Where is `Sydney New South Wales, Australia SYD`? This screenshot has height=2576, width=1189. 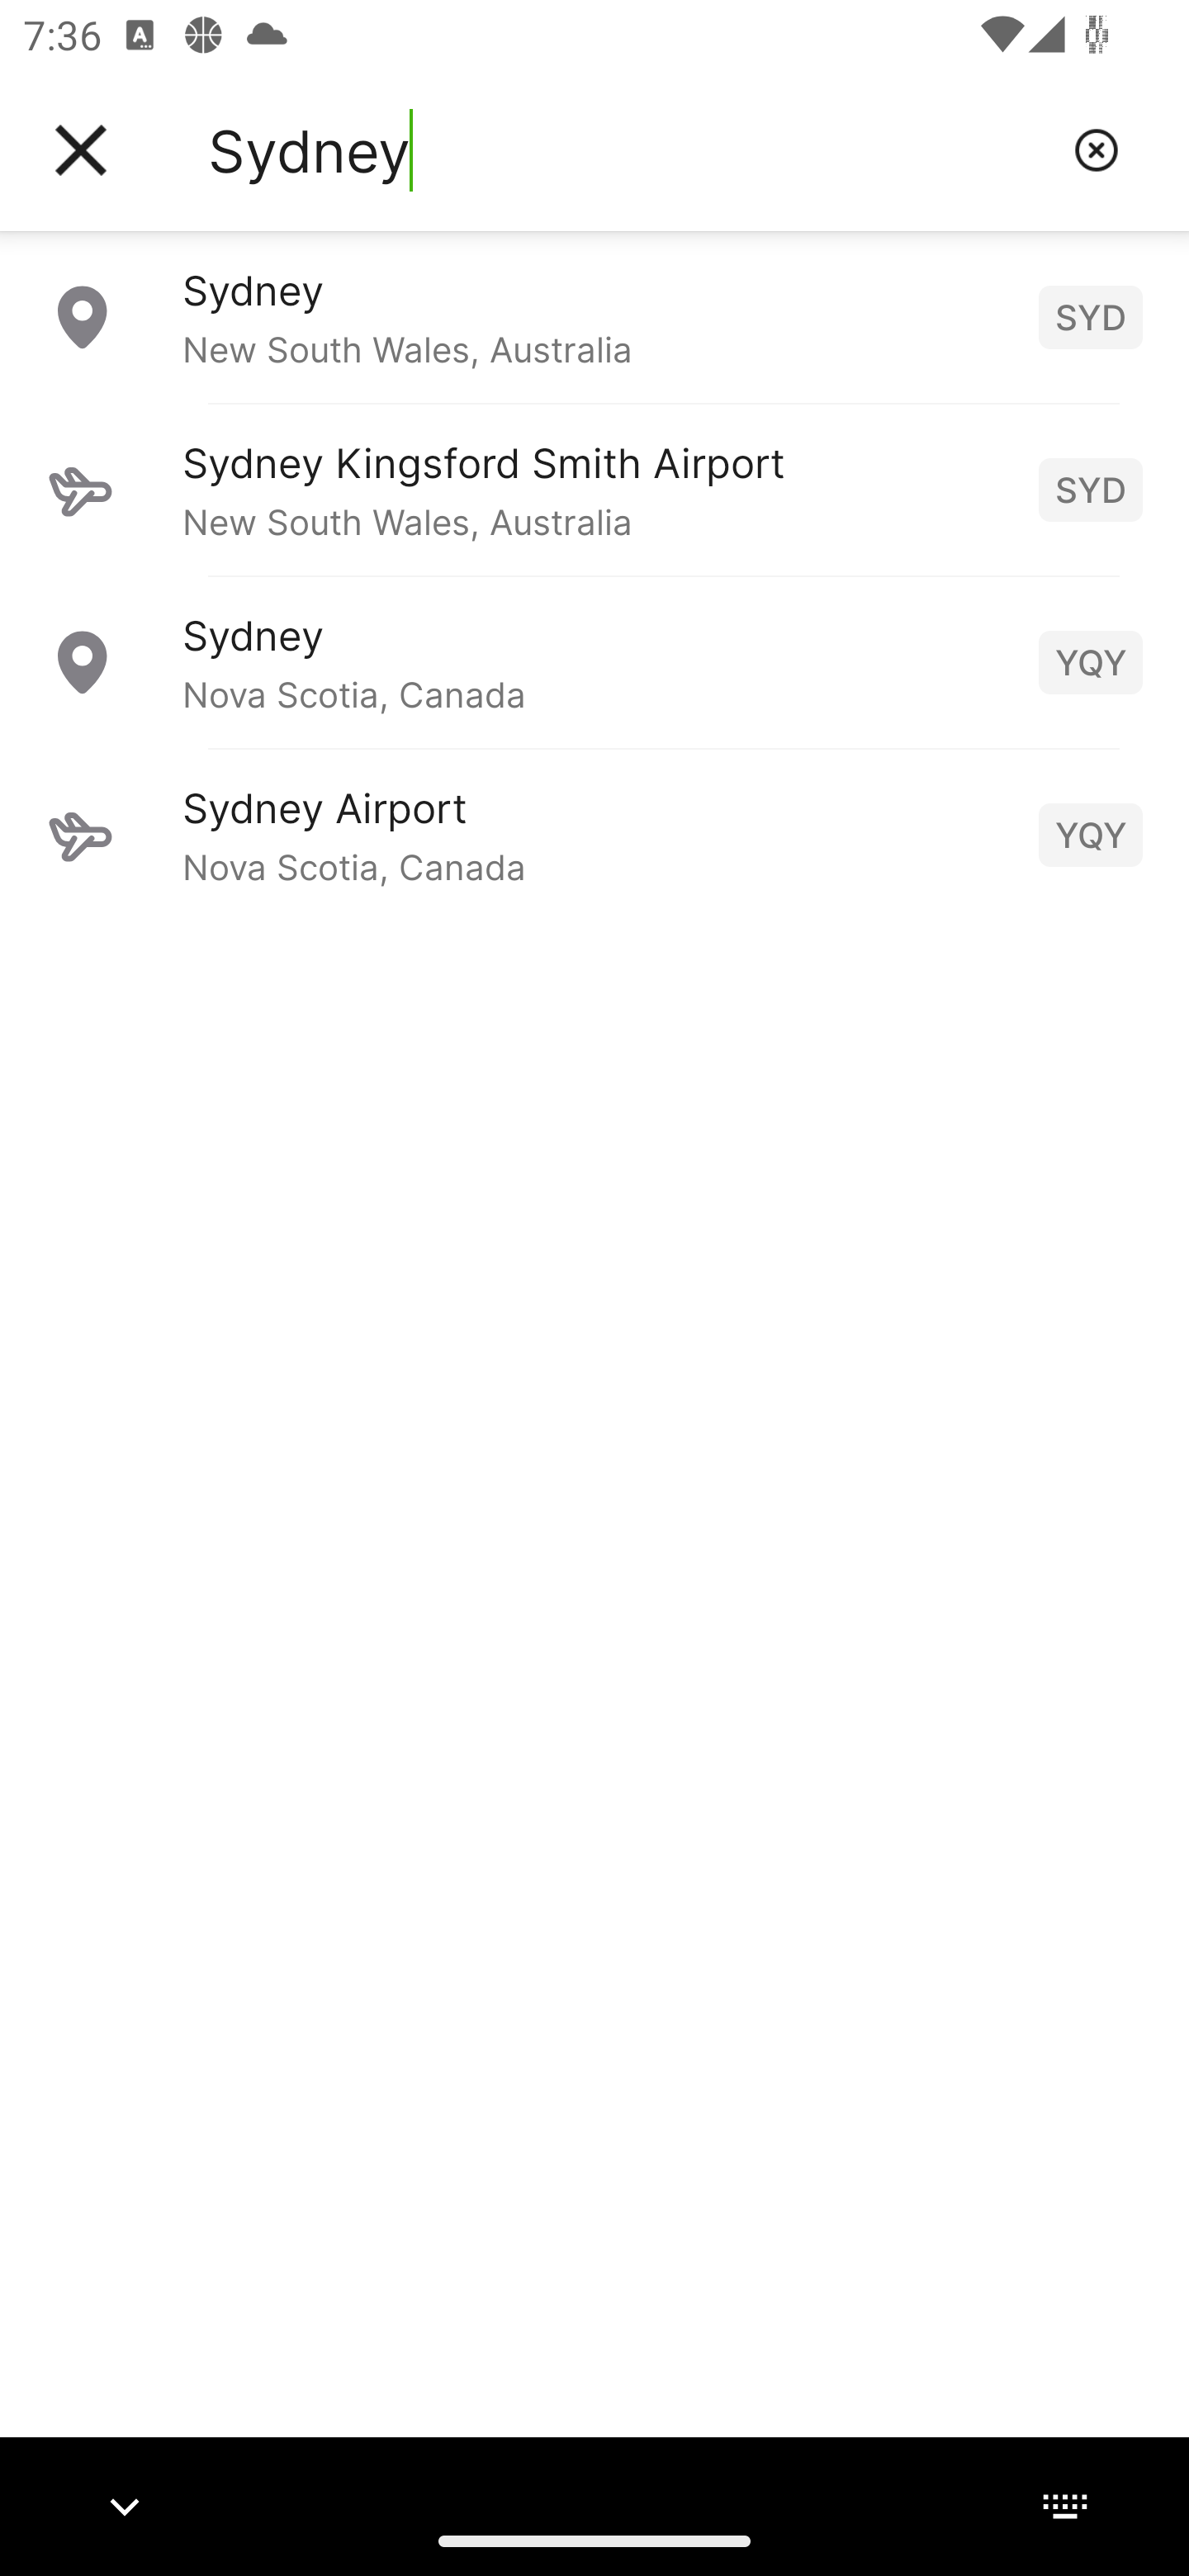
Sydney New South Wales, Australia SYD is located at coordinates (594, 316).